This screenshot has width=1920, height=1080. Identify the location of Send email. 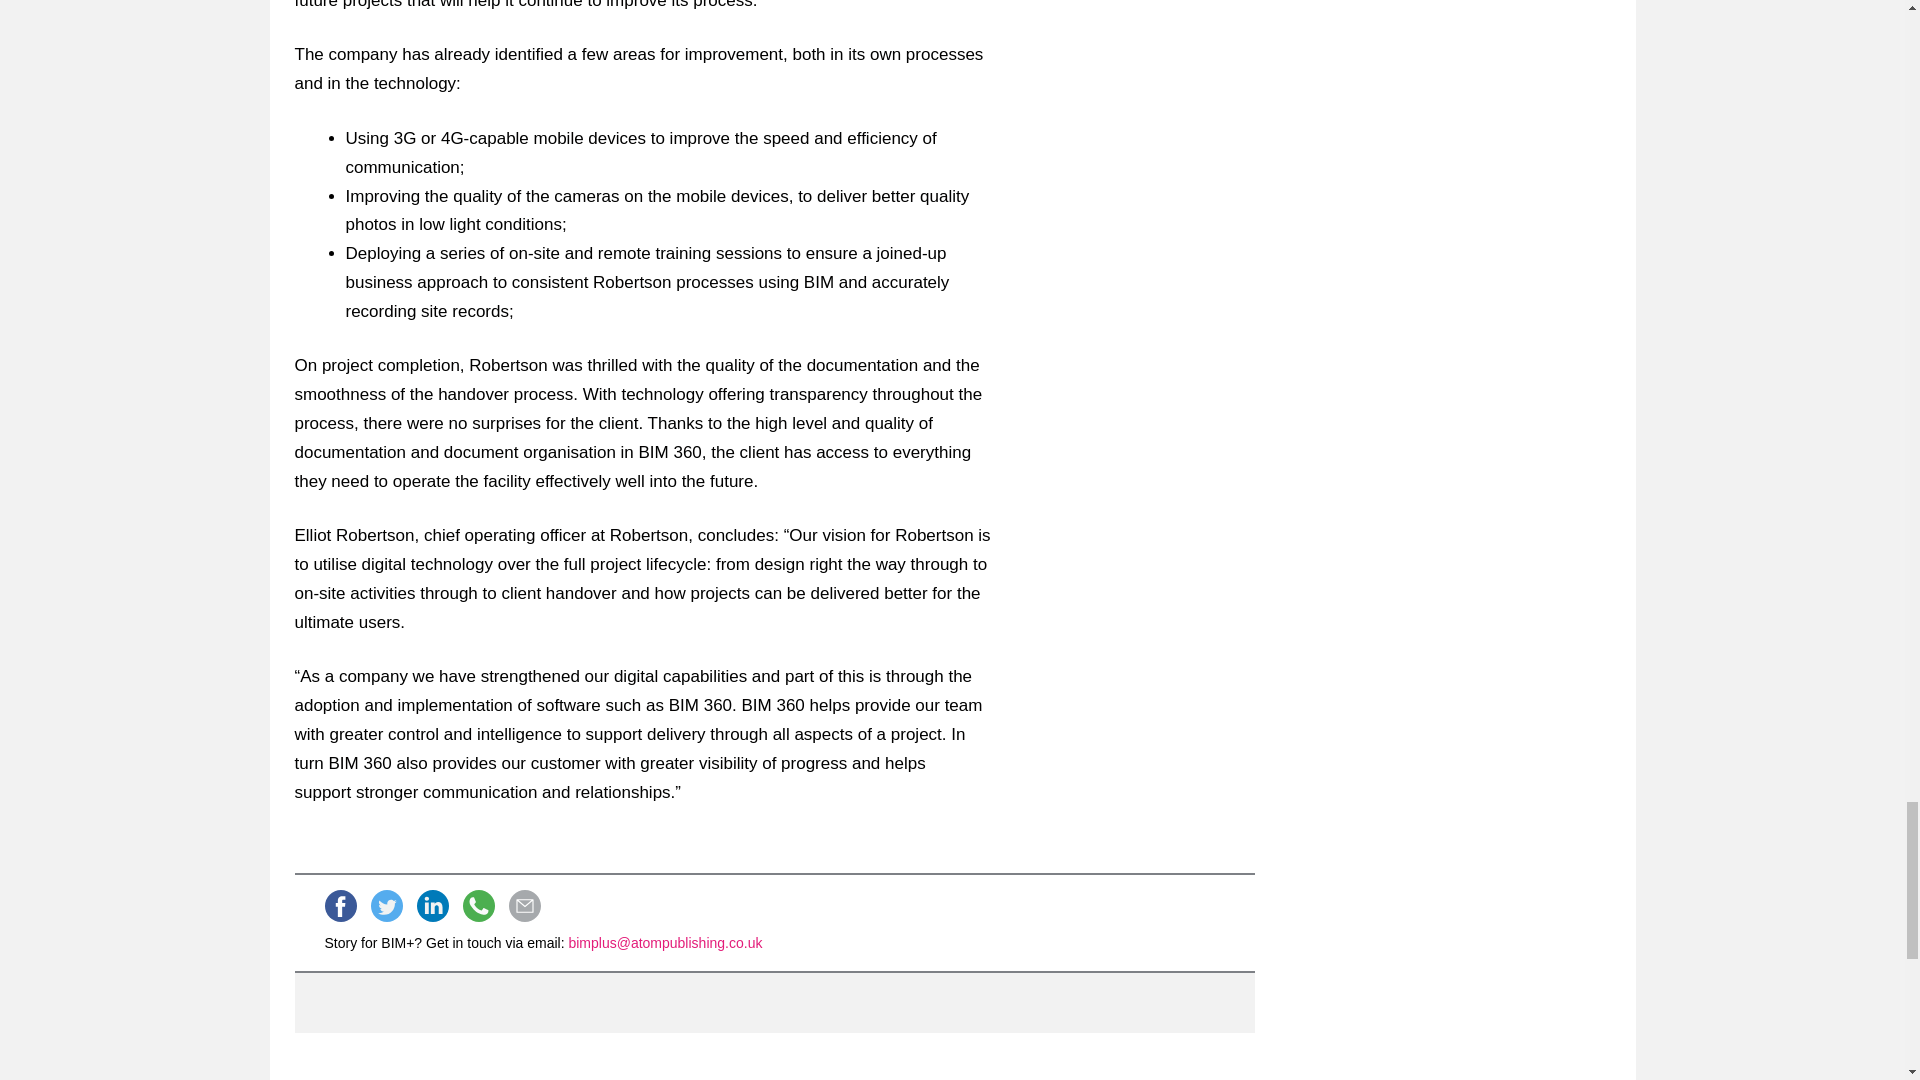
(524, 906).